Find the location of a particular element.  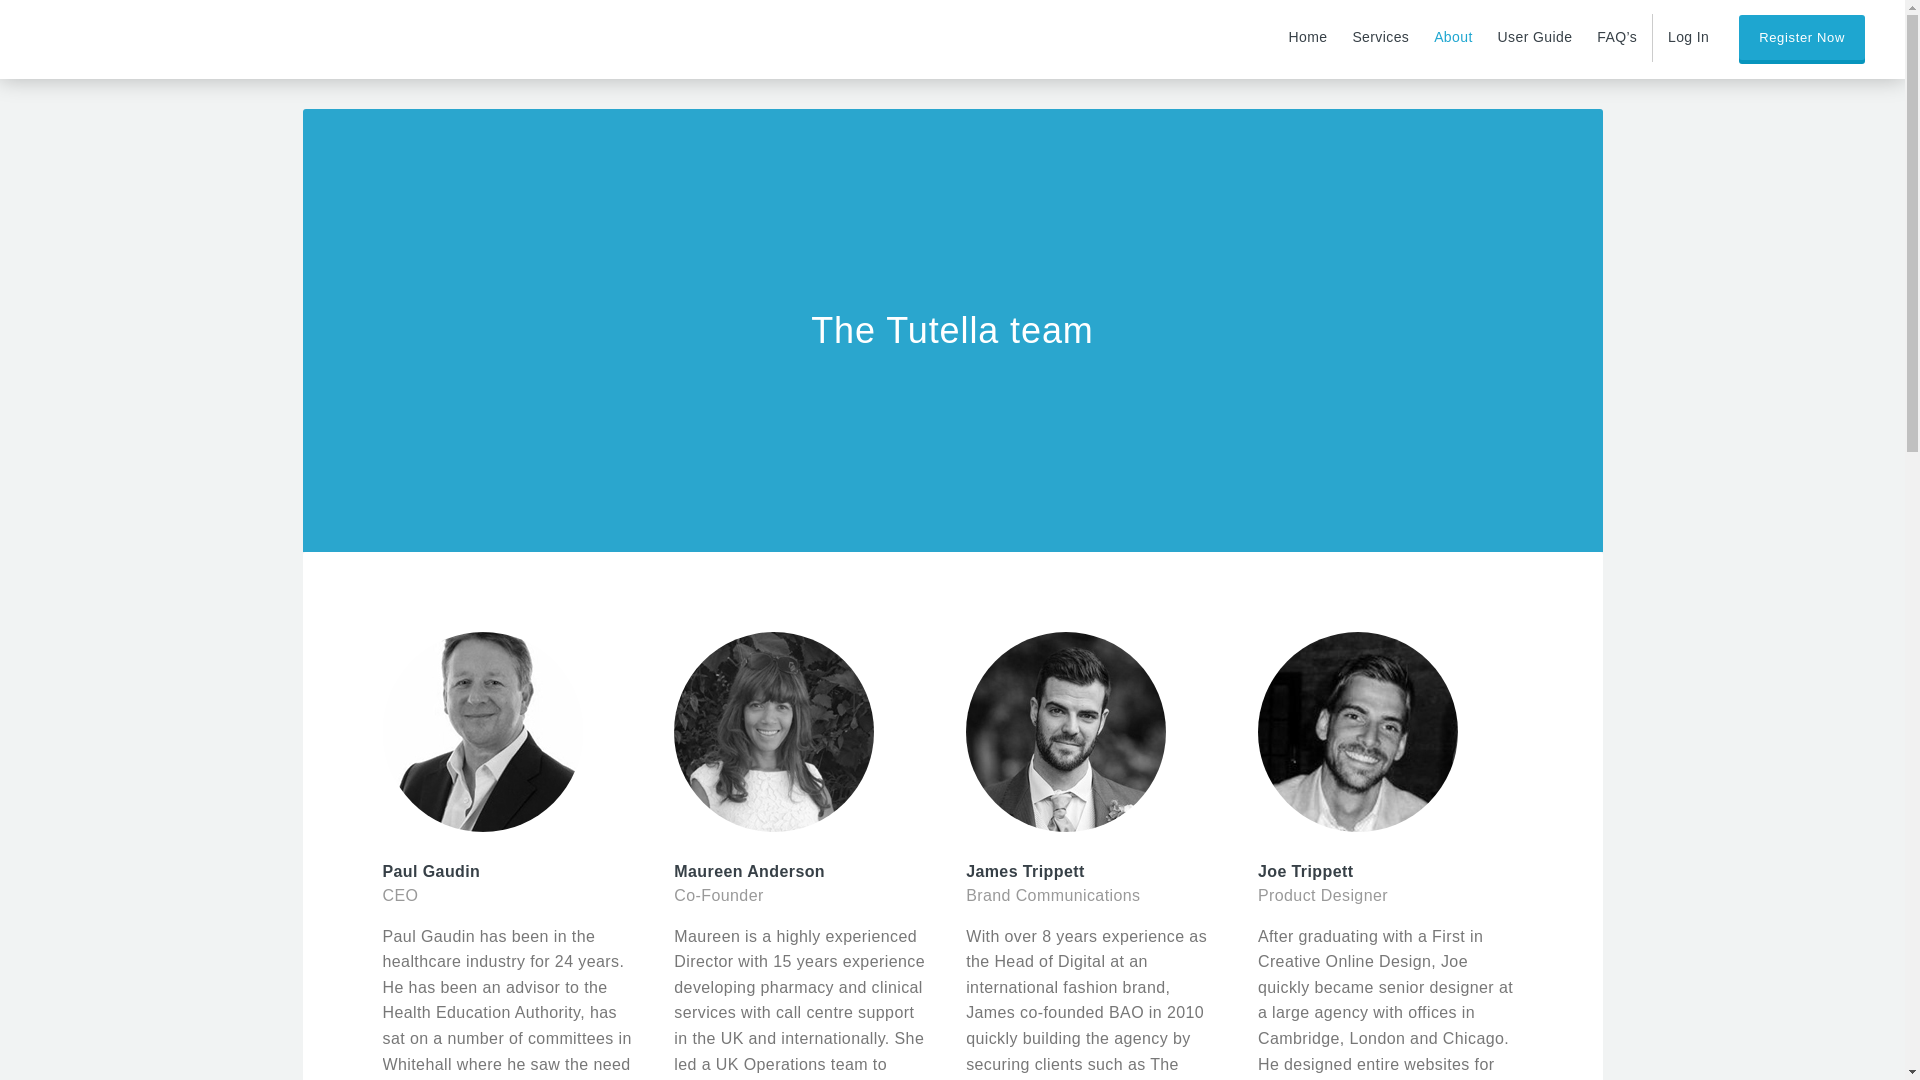

Register Now is located at coordinates (1802, 38).